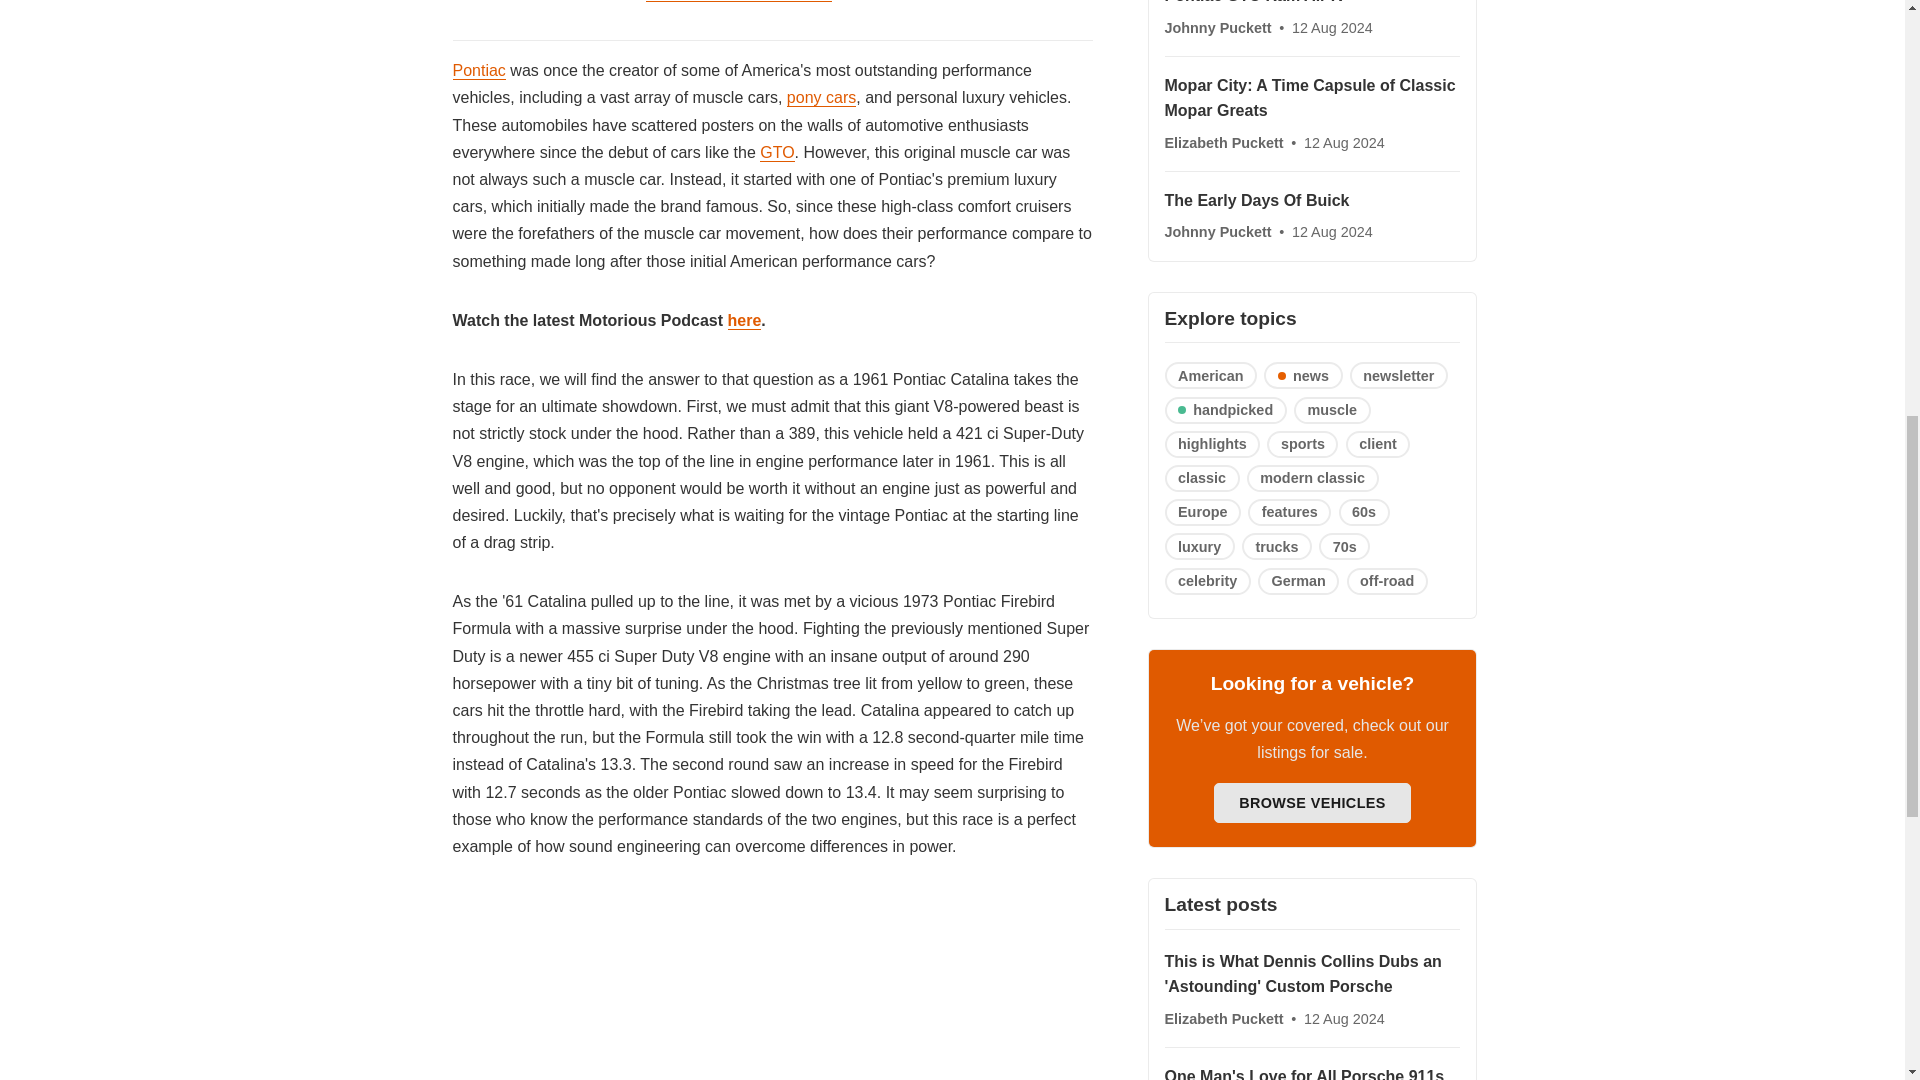 The width and height of the screenshot is (1920, 1080). What do you see at coordinates (744, 321) in the screenshot?
I see `here` at bounding box center [744, 321].